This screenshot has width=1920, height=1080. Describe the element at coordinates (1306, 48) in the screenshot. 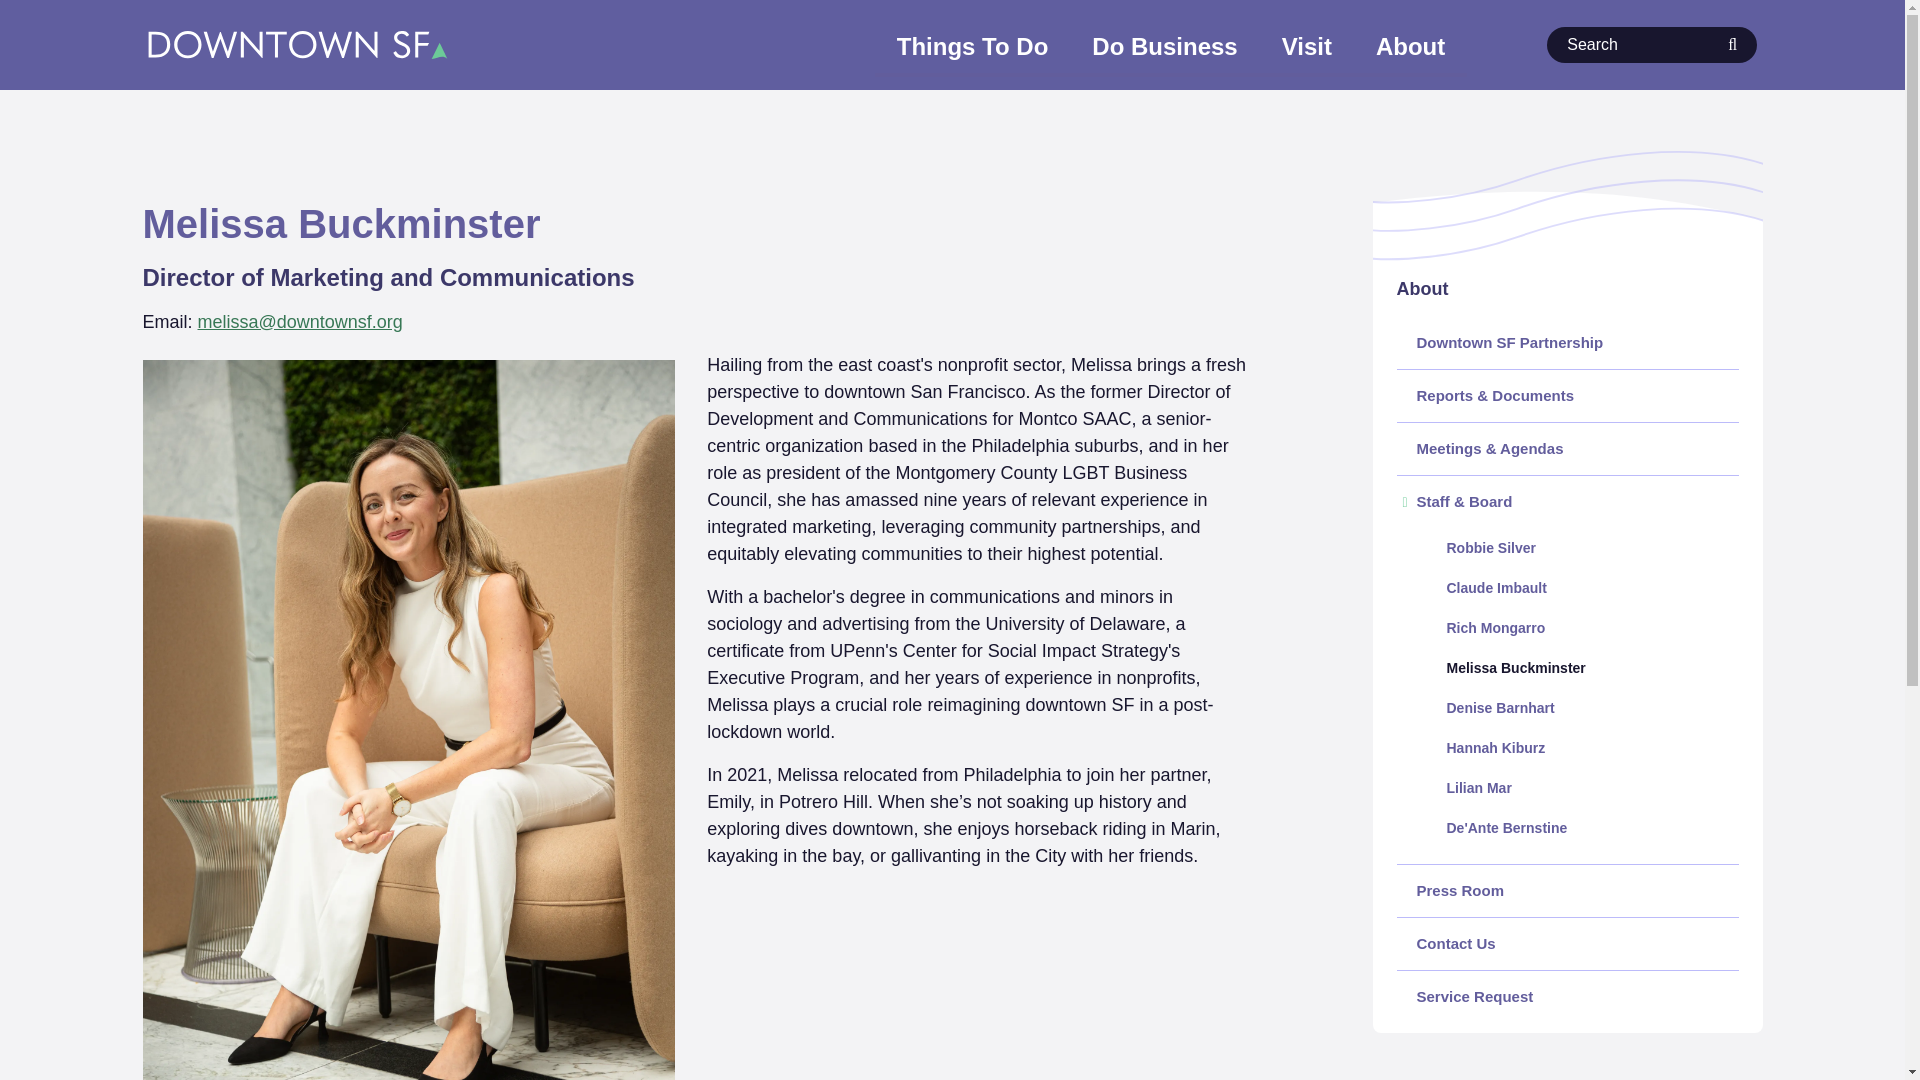

I see `Visit` at that location.